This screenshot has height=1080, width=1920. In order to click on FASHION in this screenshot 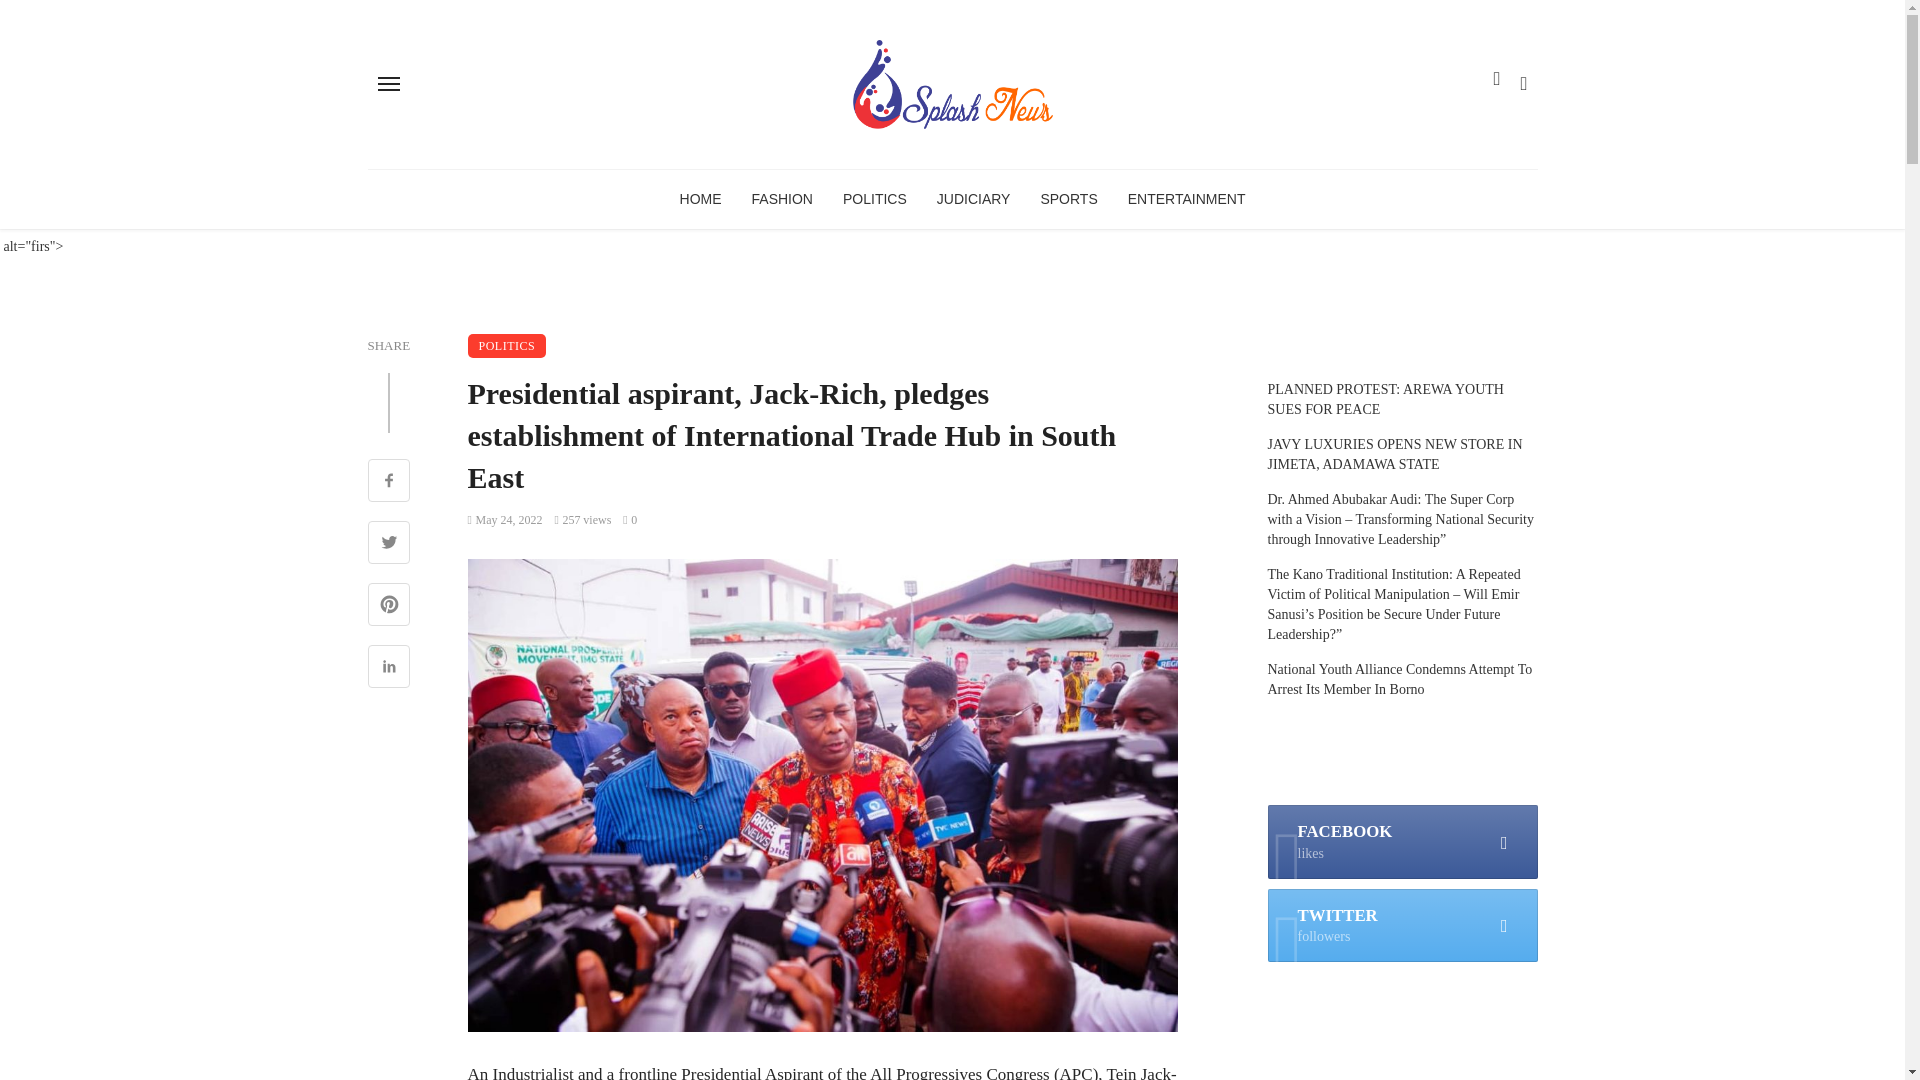, I will do `click(782, 198)`.